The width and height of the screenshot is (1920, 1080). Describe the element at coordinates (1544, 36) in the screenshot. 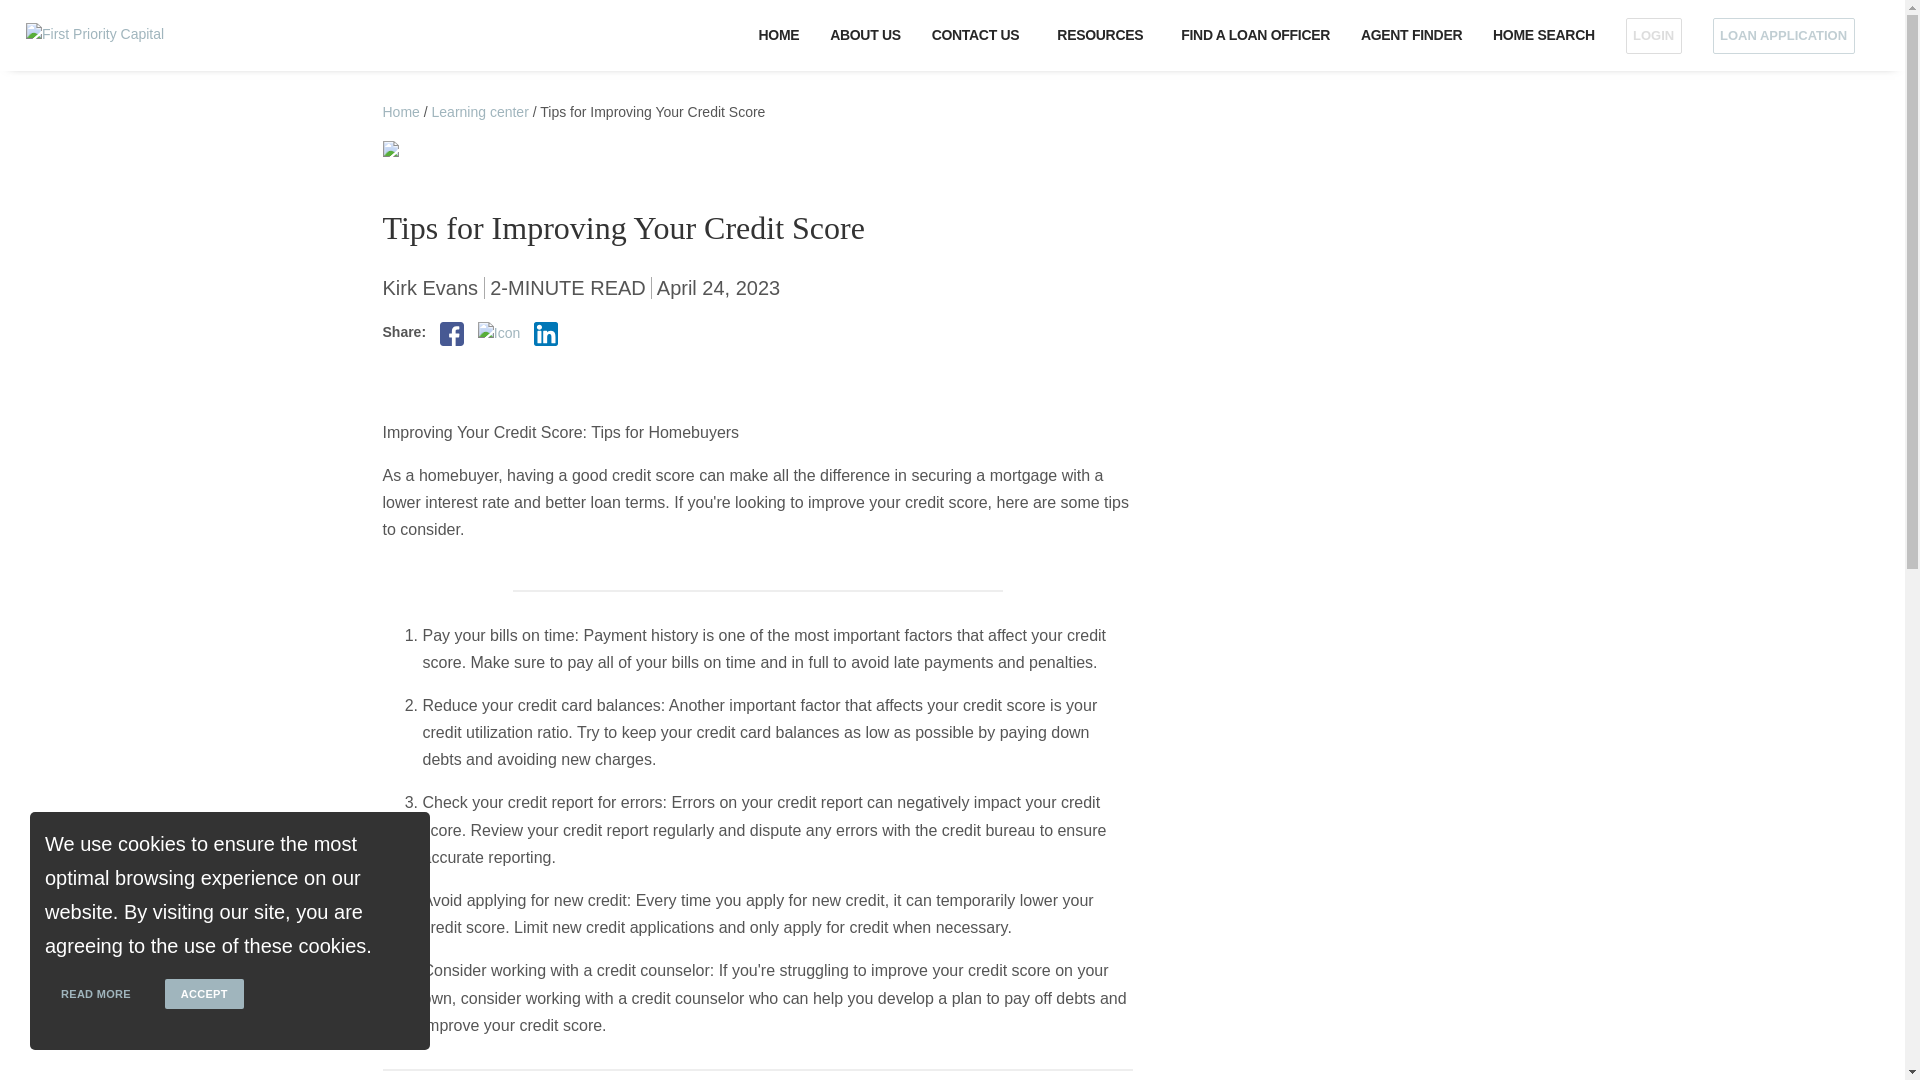

I see `HOME SEARCH` at that location.